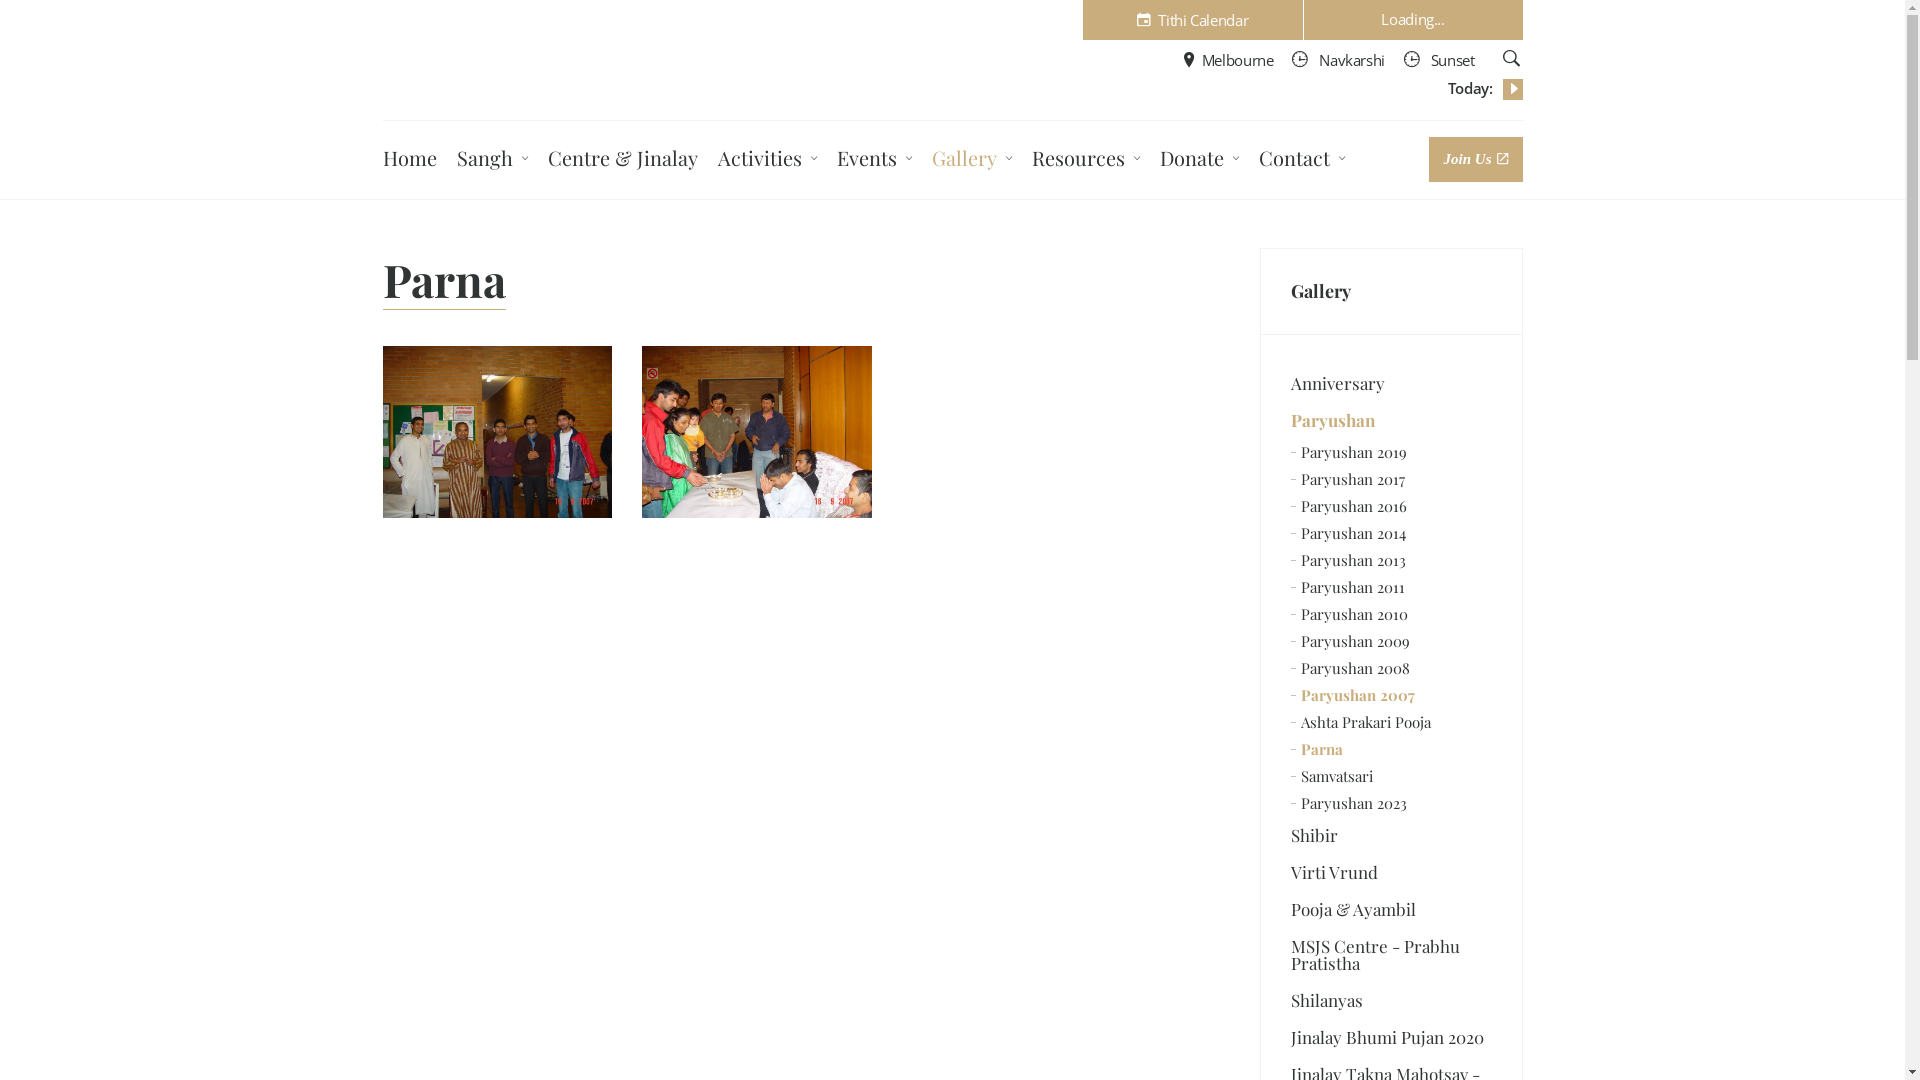 The image size is (1920, 1080). What do you see at coordinates (1392, 614) in the screenshot?
I see `Paryushan 2010` at bounding box center [1392, 614].